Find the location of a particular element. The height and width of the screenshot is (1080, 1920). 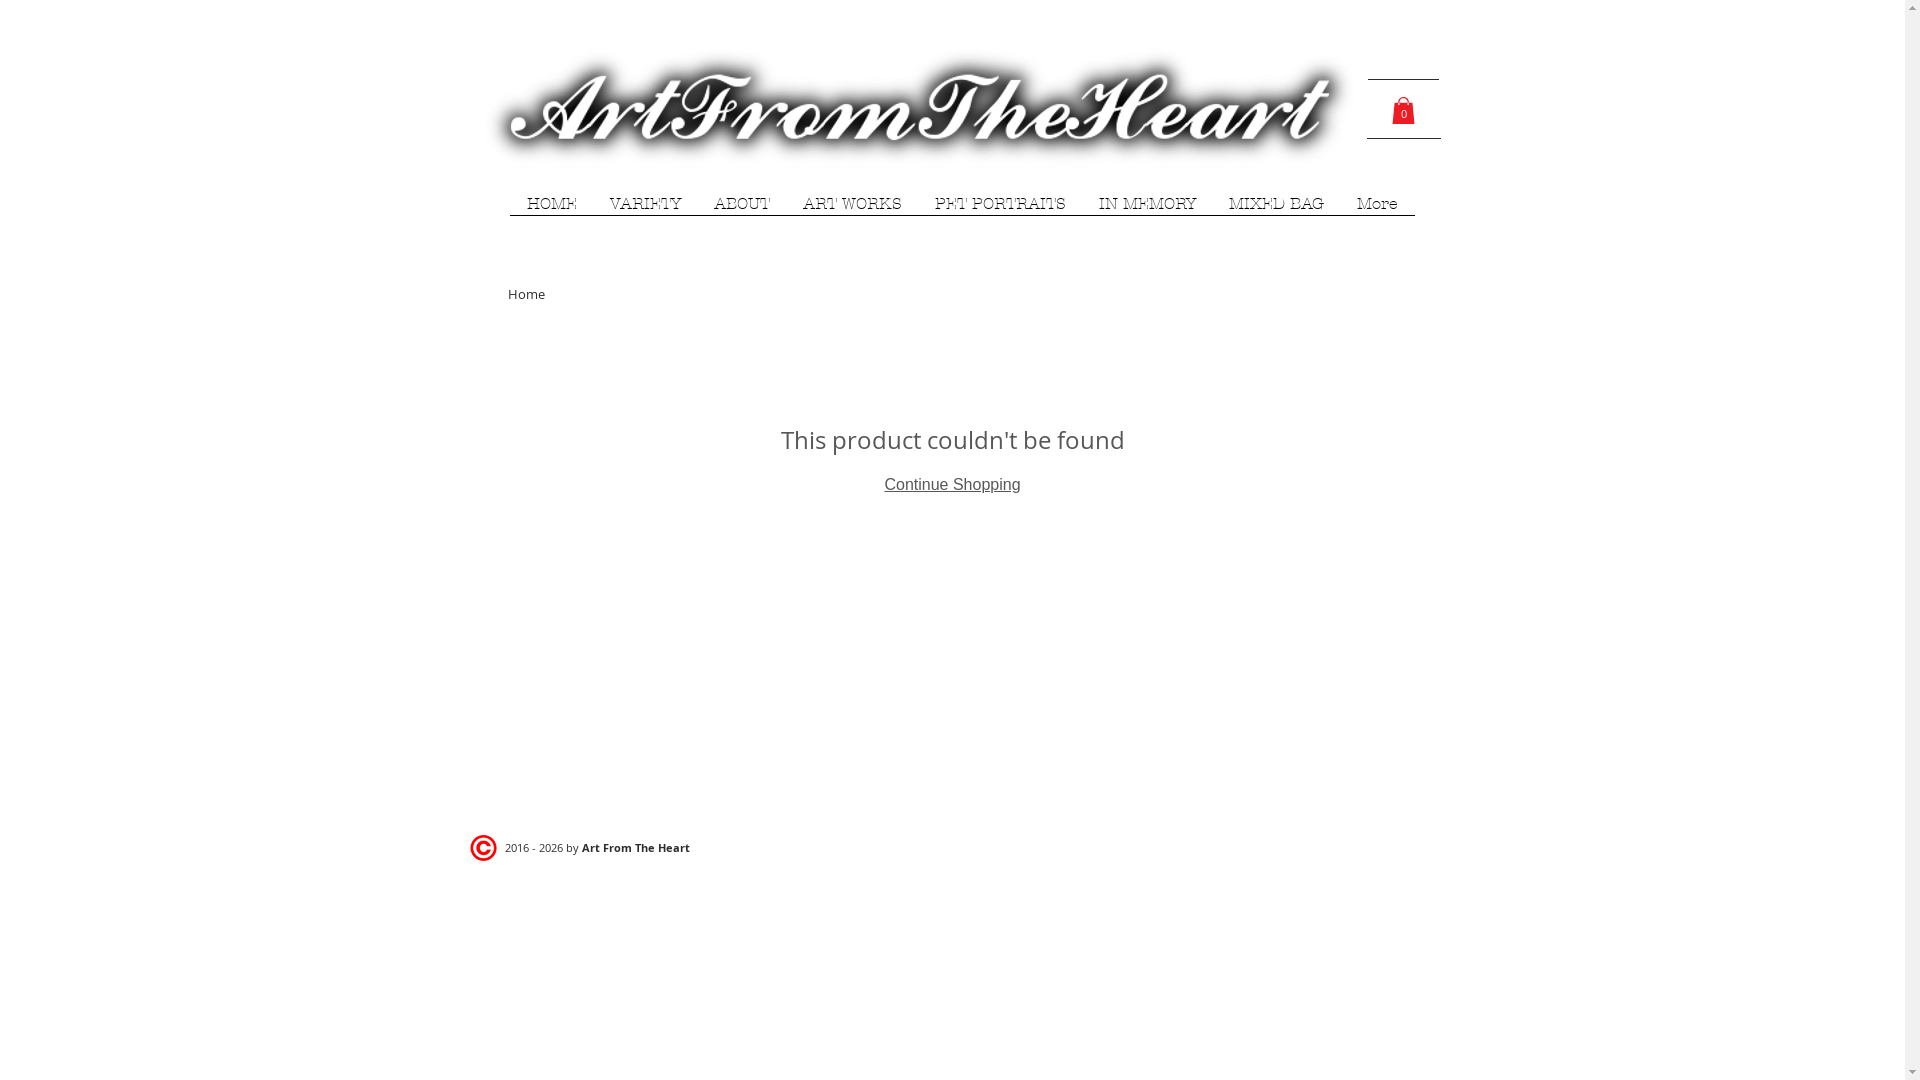

PET PORTRAITS is located at coordinates (1000, 210).